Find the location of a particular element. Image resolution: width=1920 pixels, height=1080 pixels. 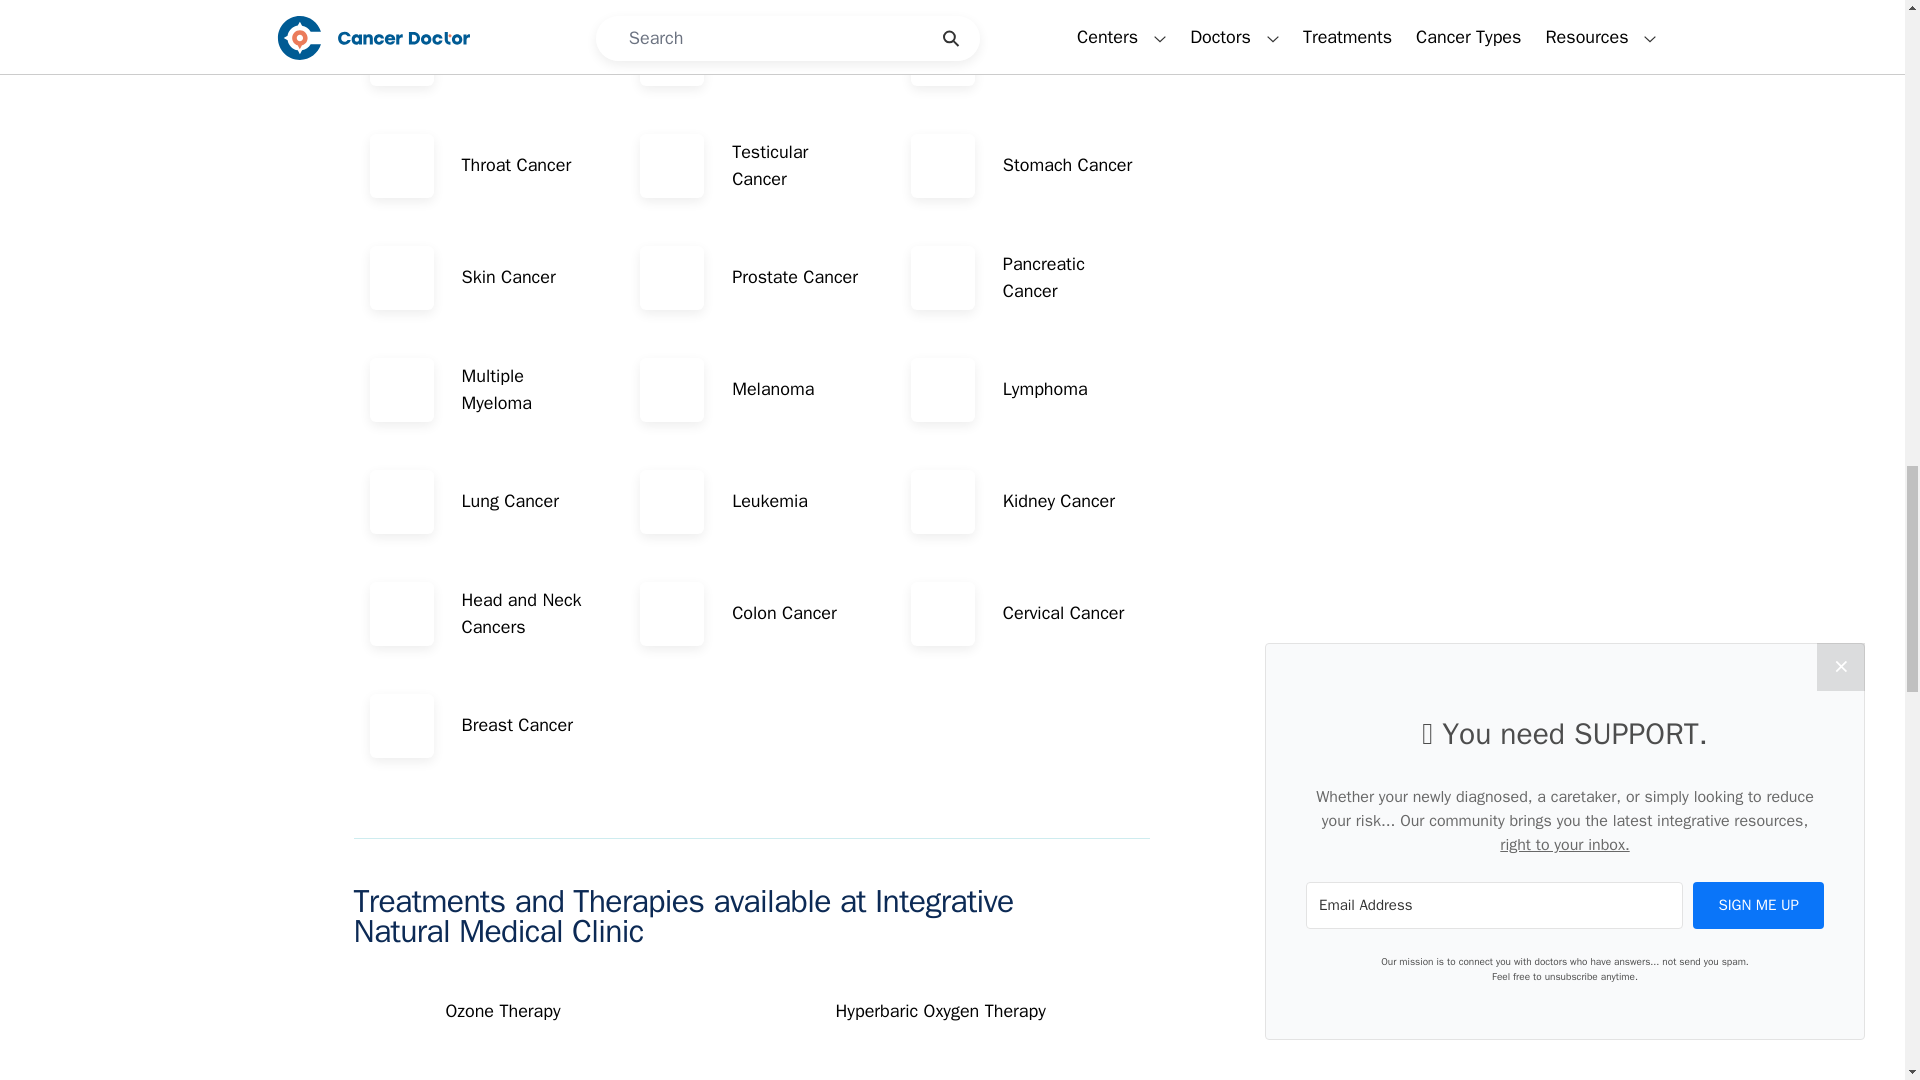

Thyroid Cancer is located at coordinates (1022, 54).